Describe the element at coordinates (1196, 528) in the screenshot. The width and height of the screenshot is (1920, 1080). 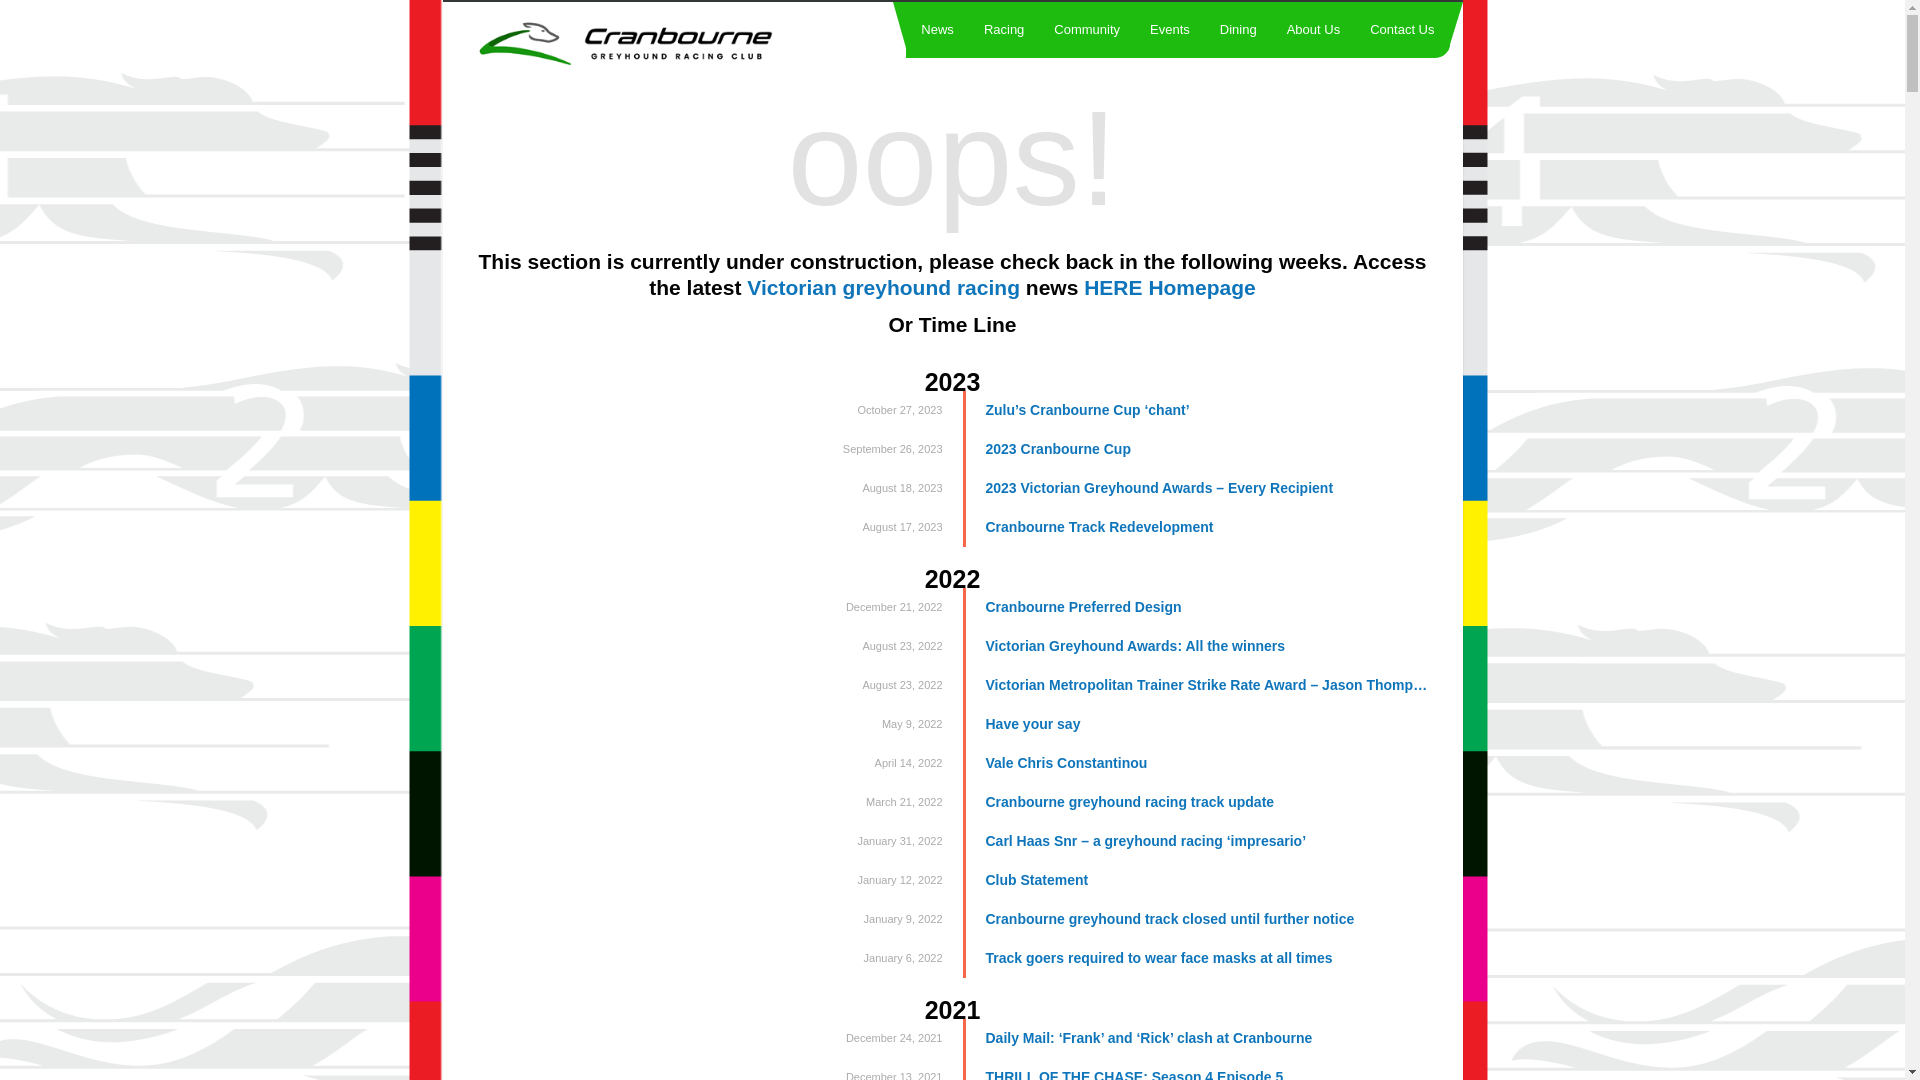
I see `Cranbourne Track Redevelopment` at that location.